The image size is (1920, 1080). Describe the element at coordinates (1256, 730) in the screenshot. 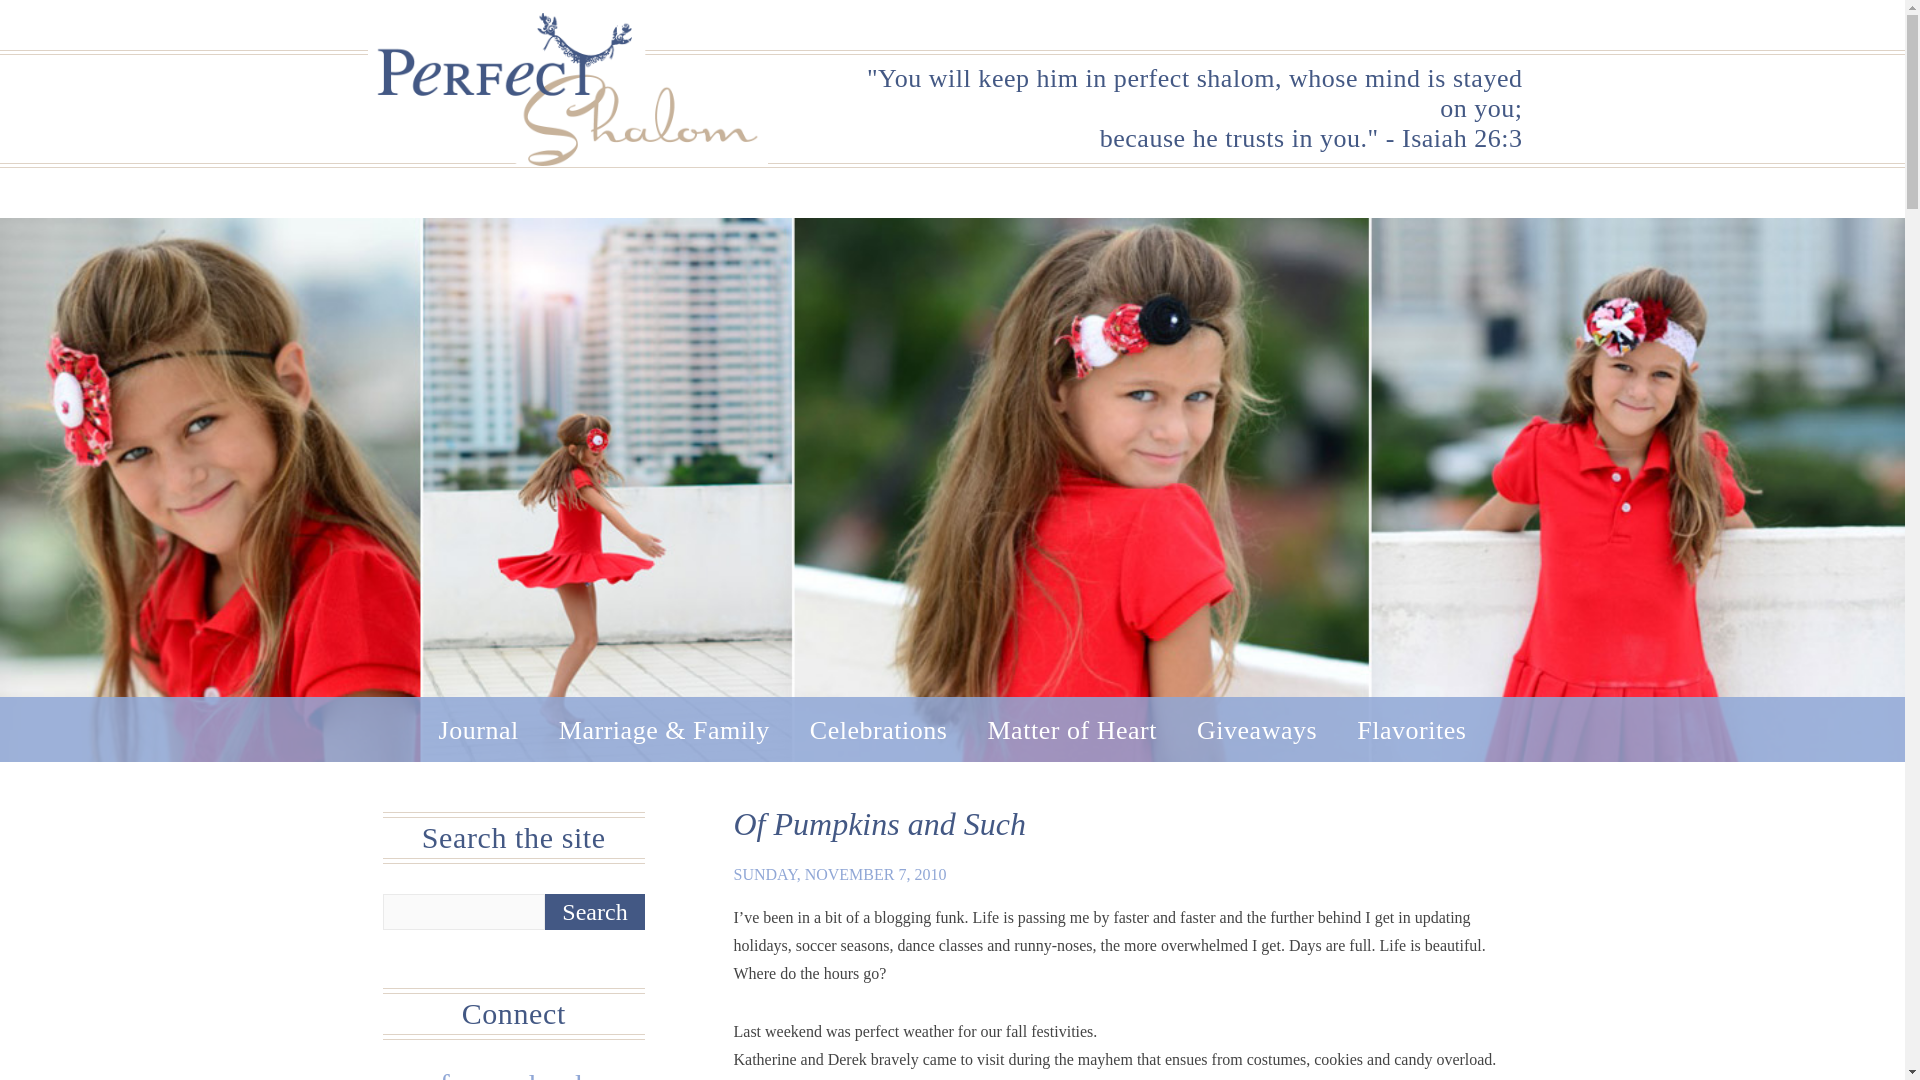

I see `Giveaways` at that location.